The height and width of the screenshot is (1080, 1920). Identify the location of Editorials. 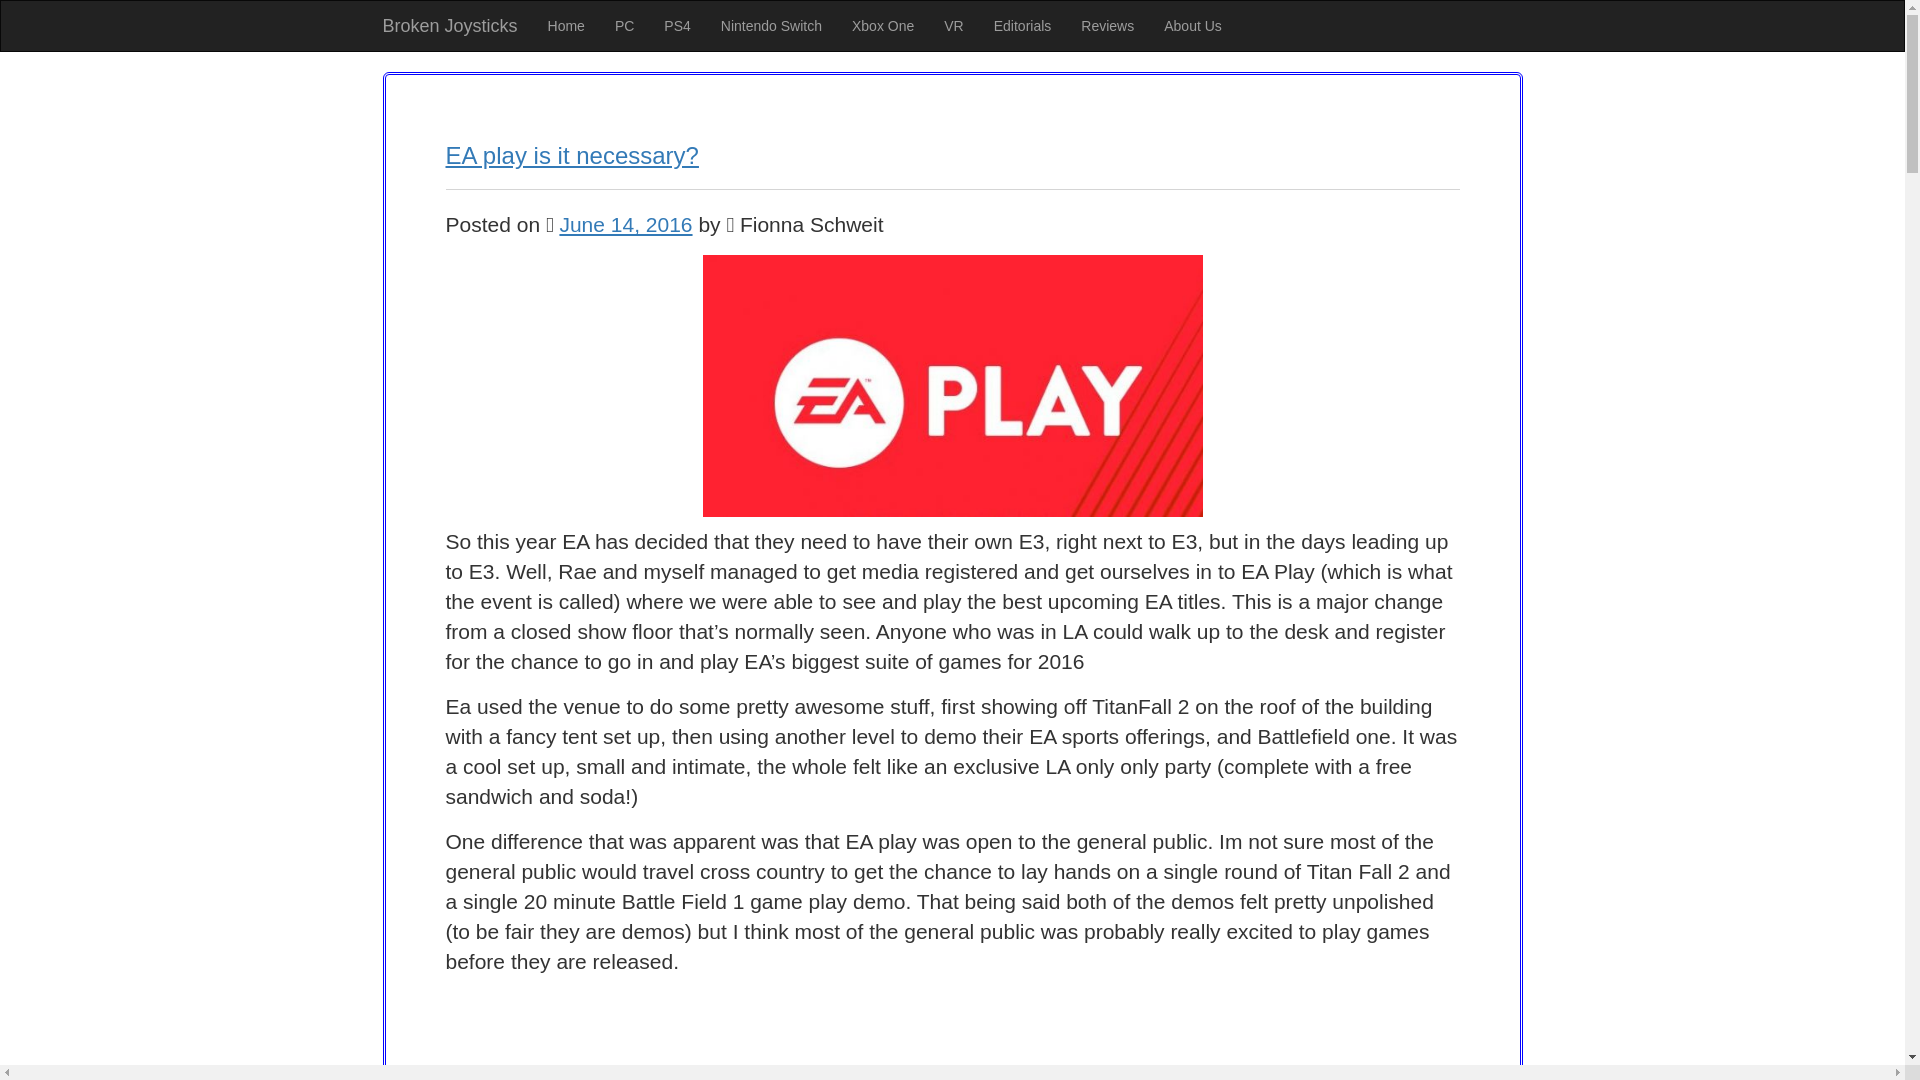
(1023, 26).